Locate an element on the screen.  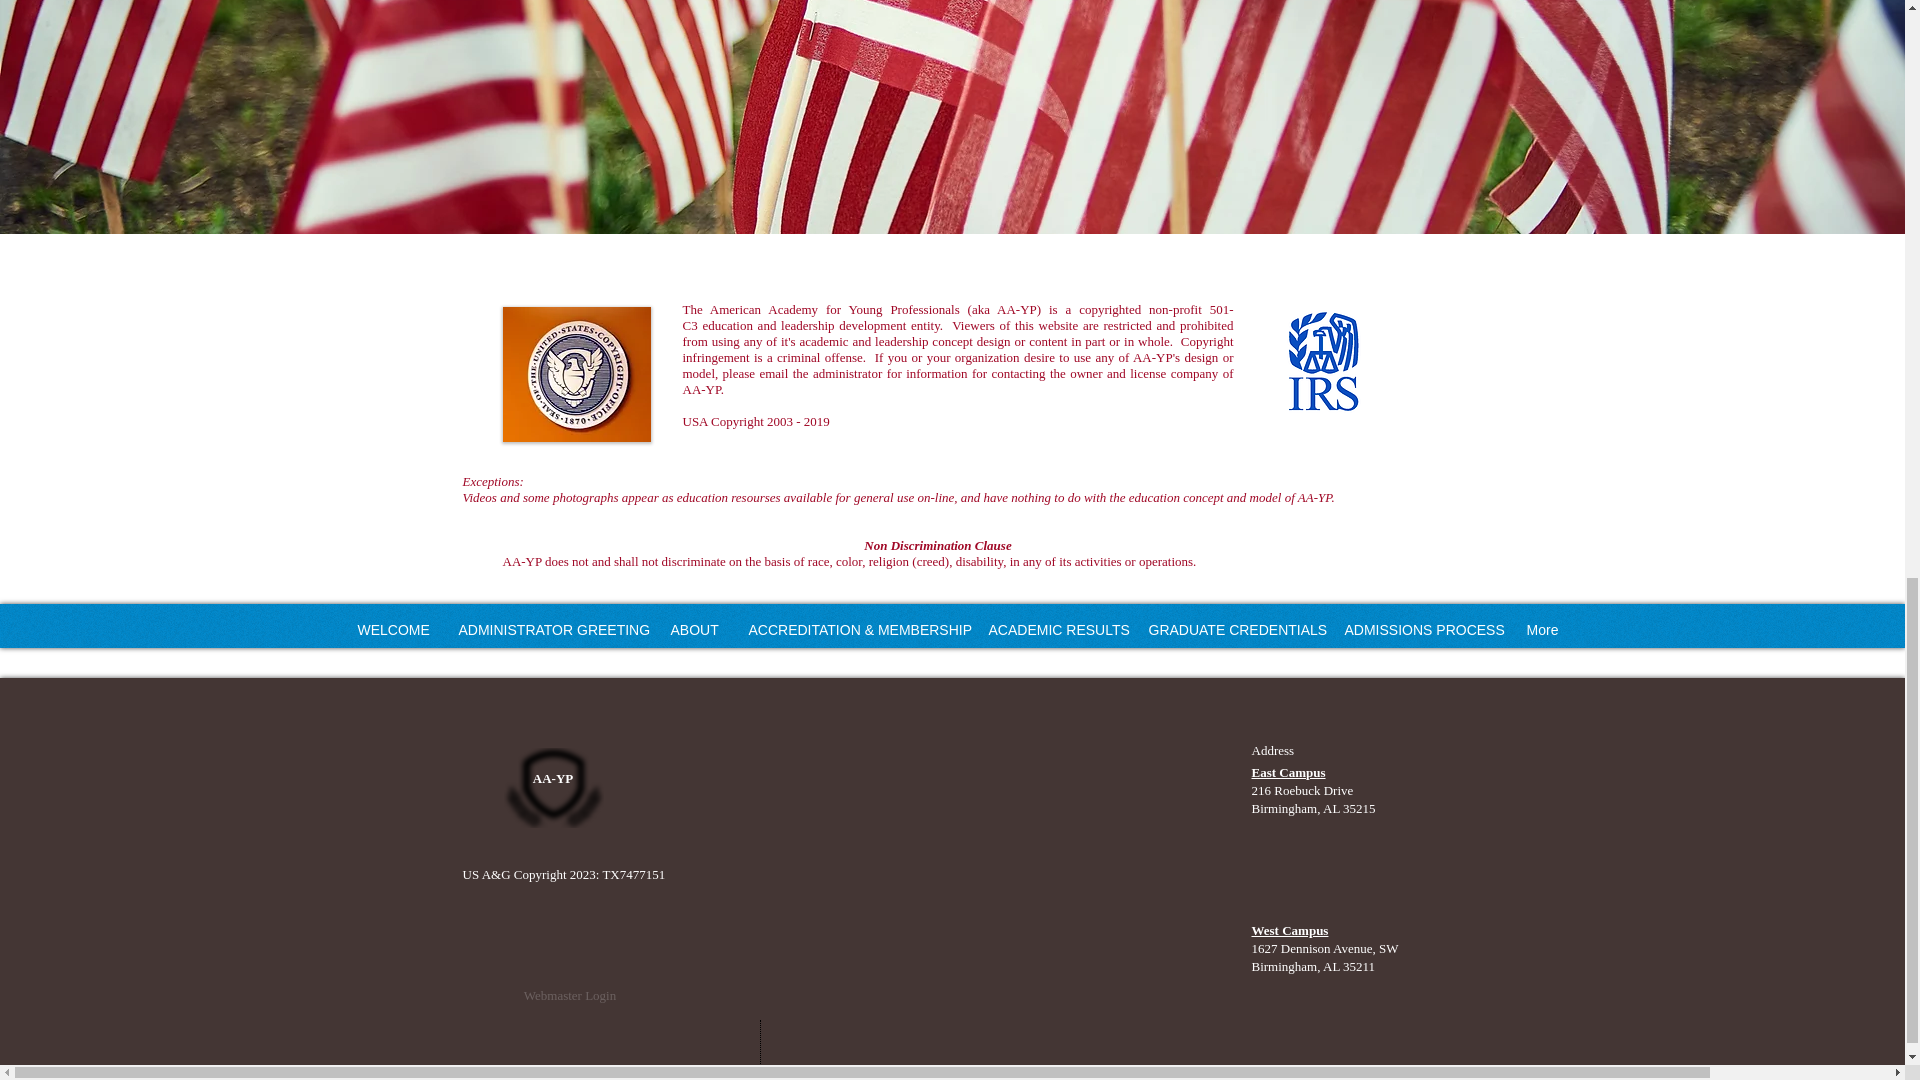
ACADEMIC RESULTS is located at coordinates (1054, 630).